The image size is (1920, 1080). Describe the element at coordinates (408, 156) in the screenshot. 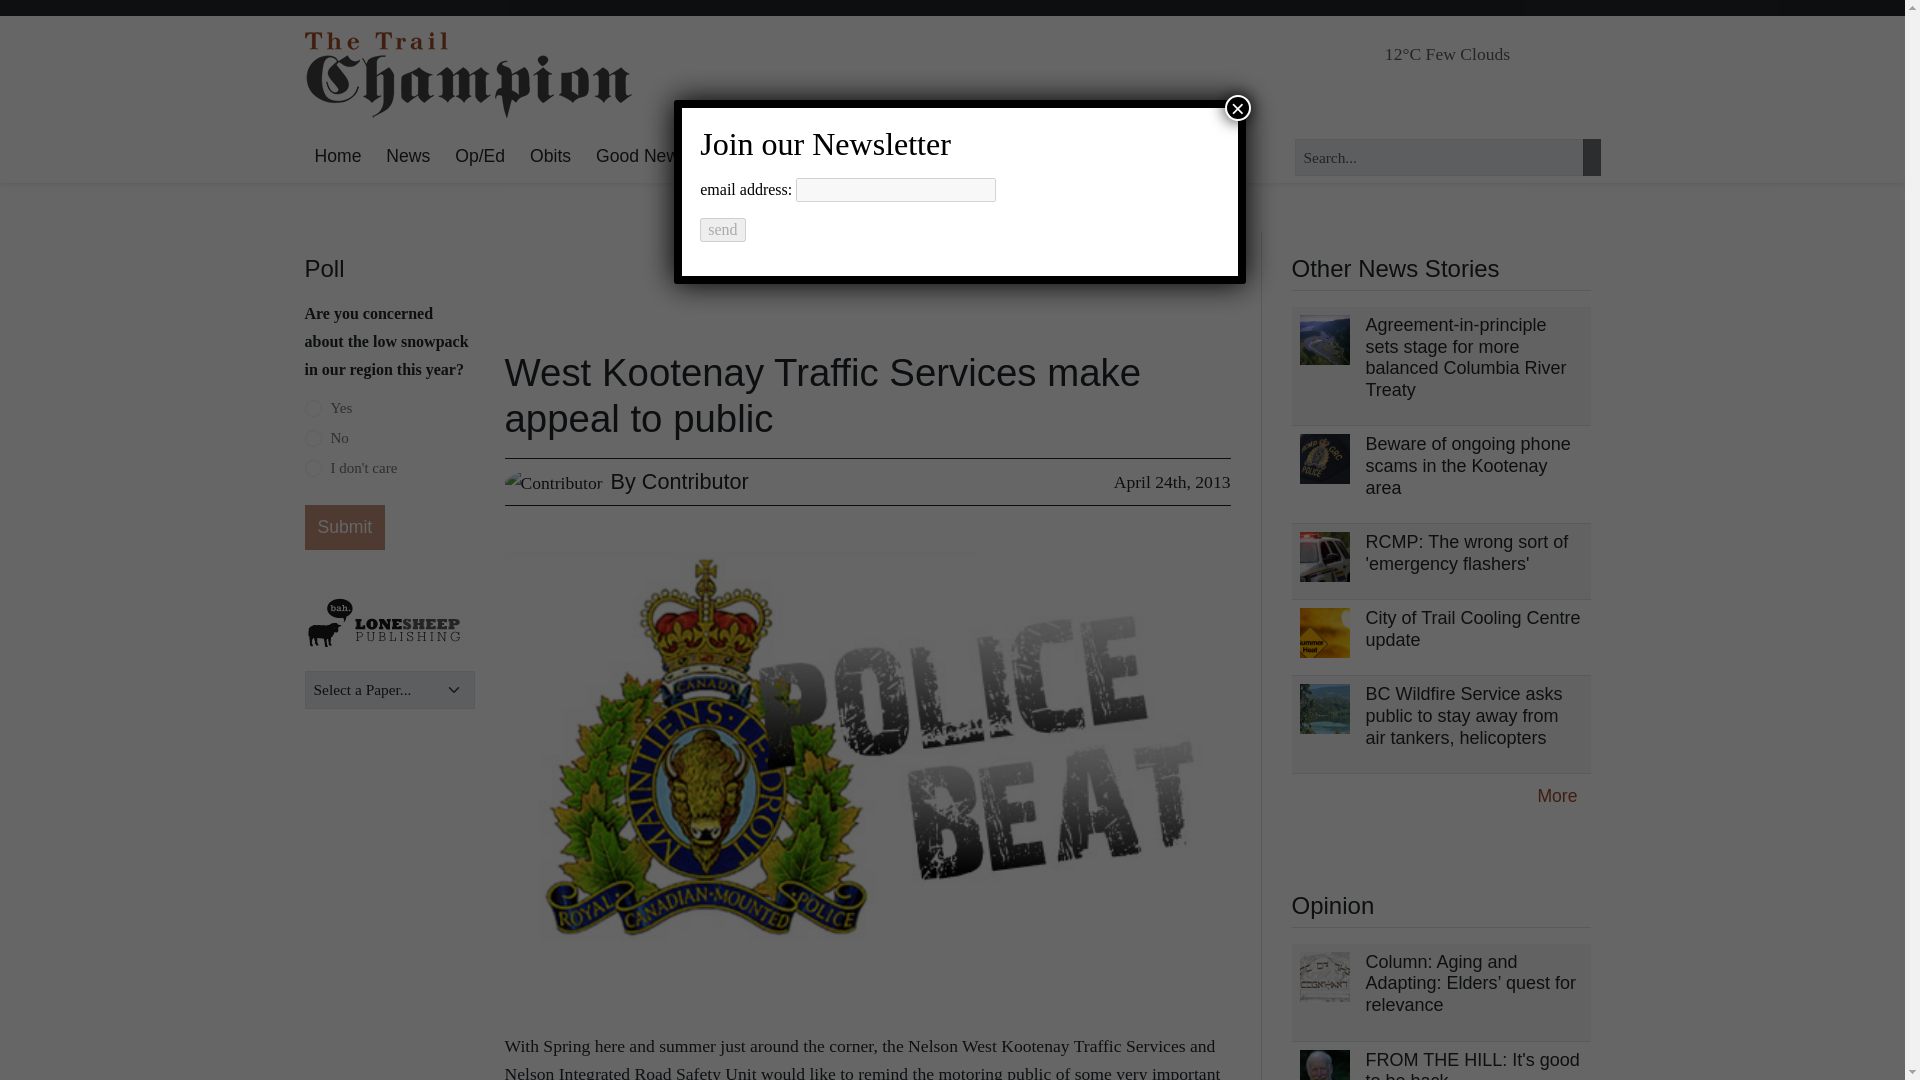

I see `News` at that location.